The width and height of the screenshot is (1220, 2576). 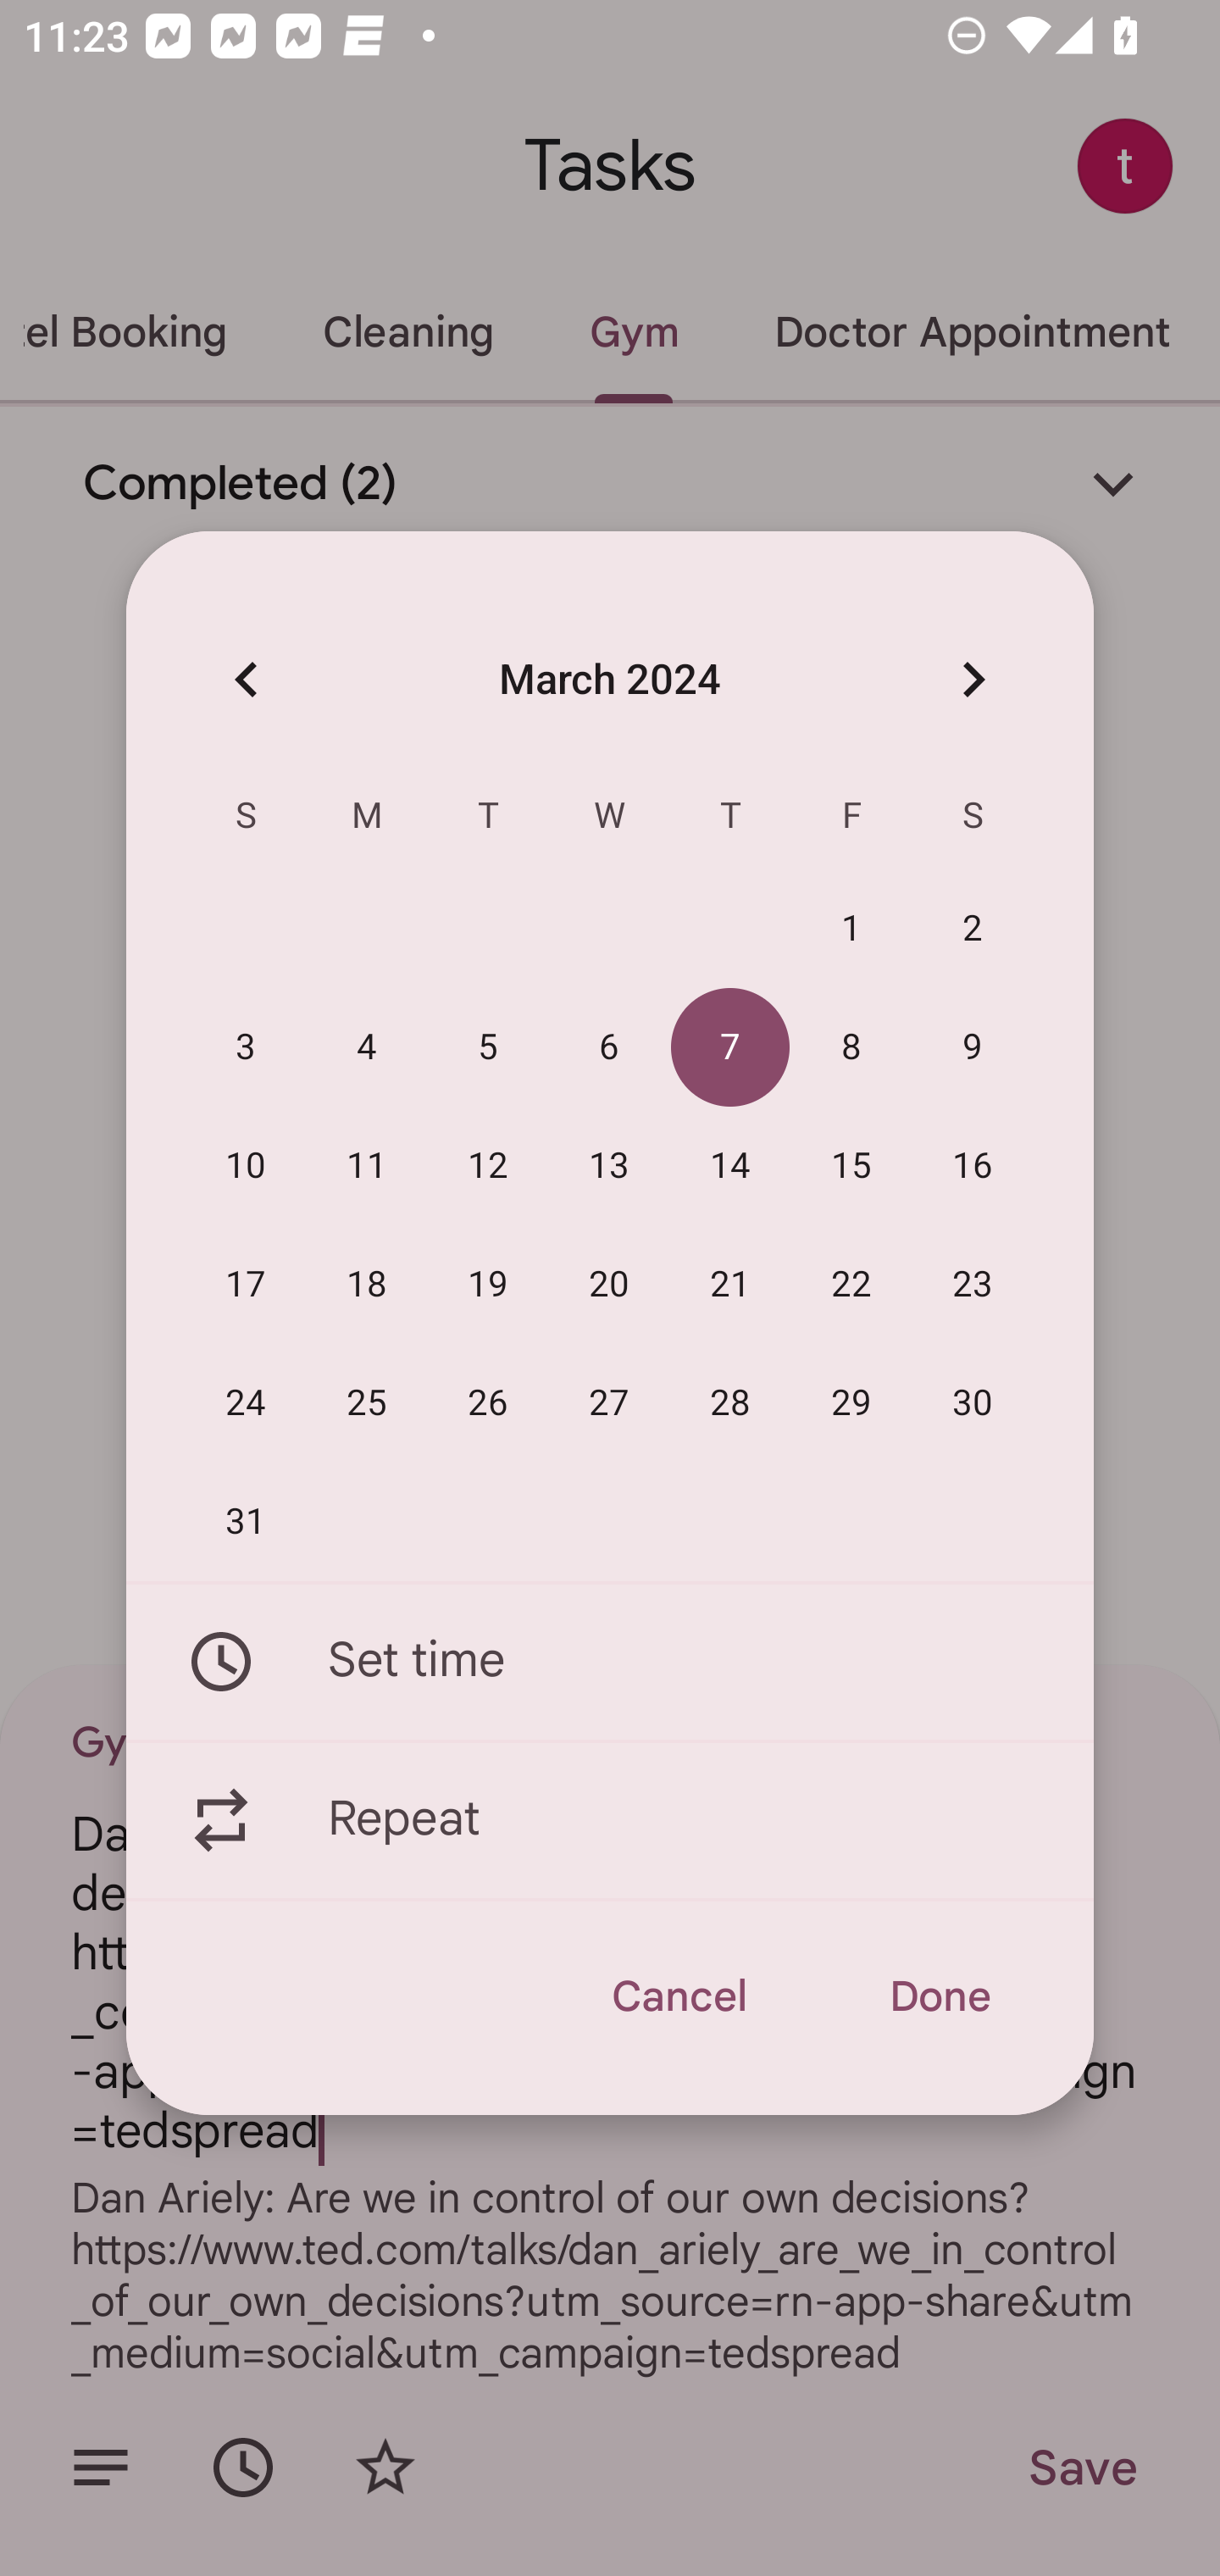 What do you see at coordinates (852, 1403) in the screenshot?
I see `29 29 March 2024` at bounding box center [852, 1403].